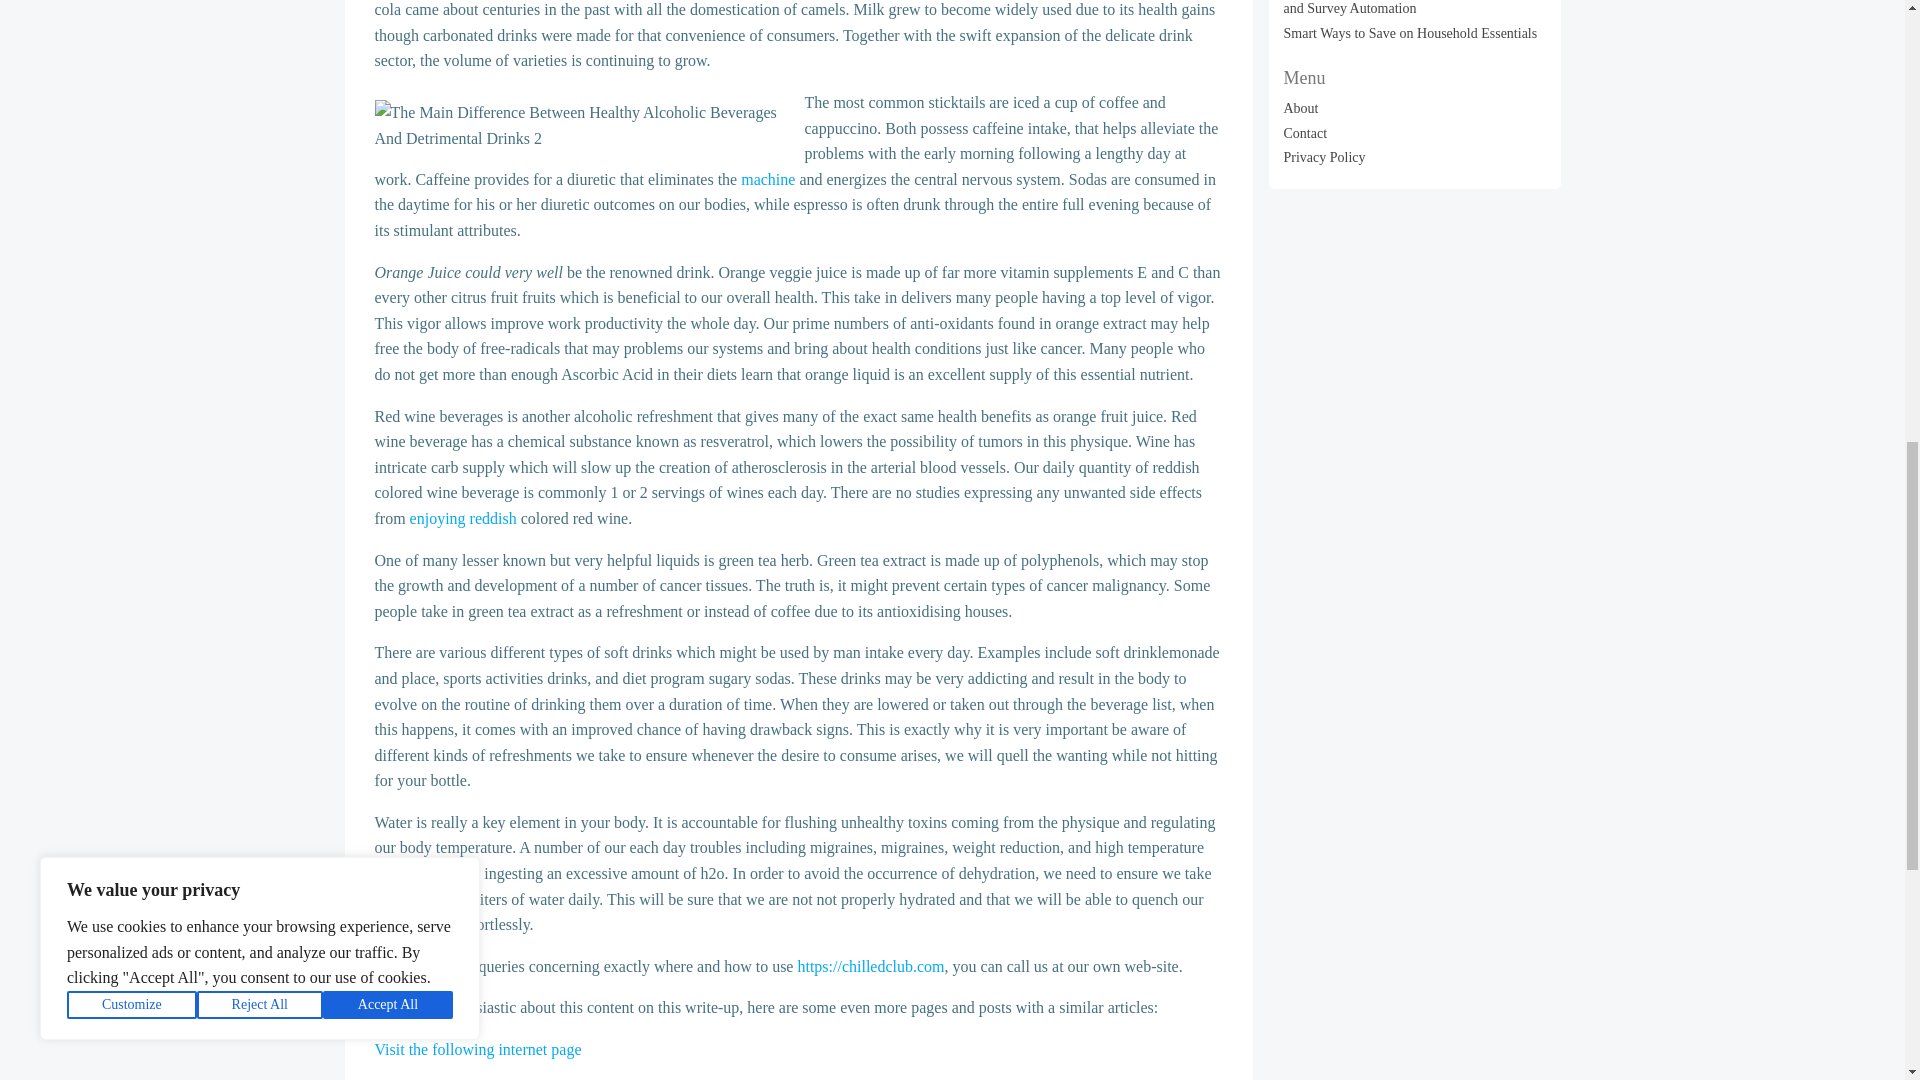 The height and width of the screenshot is (1080, 1920). What do you see at coordinates (768, 178) in the screenshot?
I see `machine` at bounding box center [768, 178].